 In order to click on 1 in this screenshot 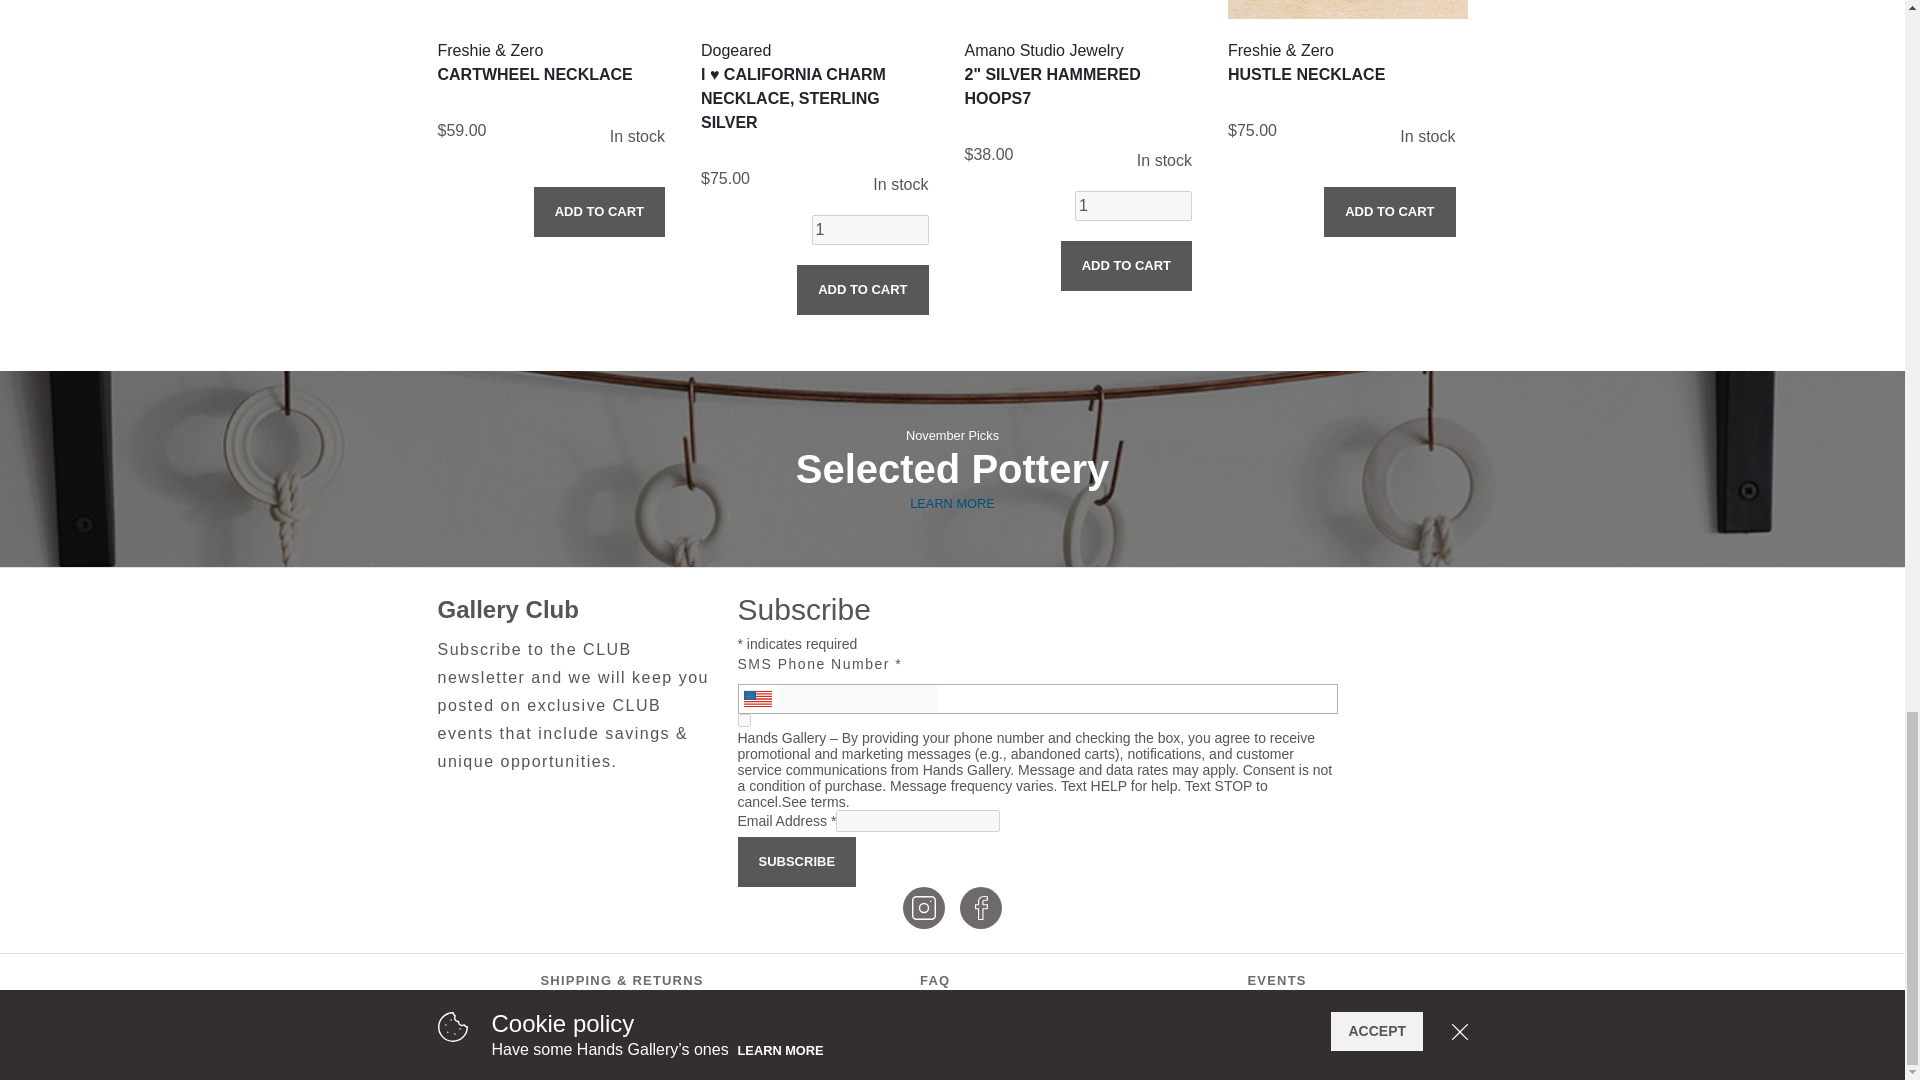, I will do `click(870, 230)`.